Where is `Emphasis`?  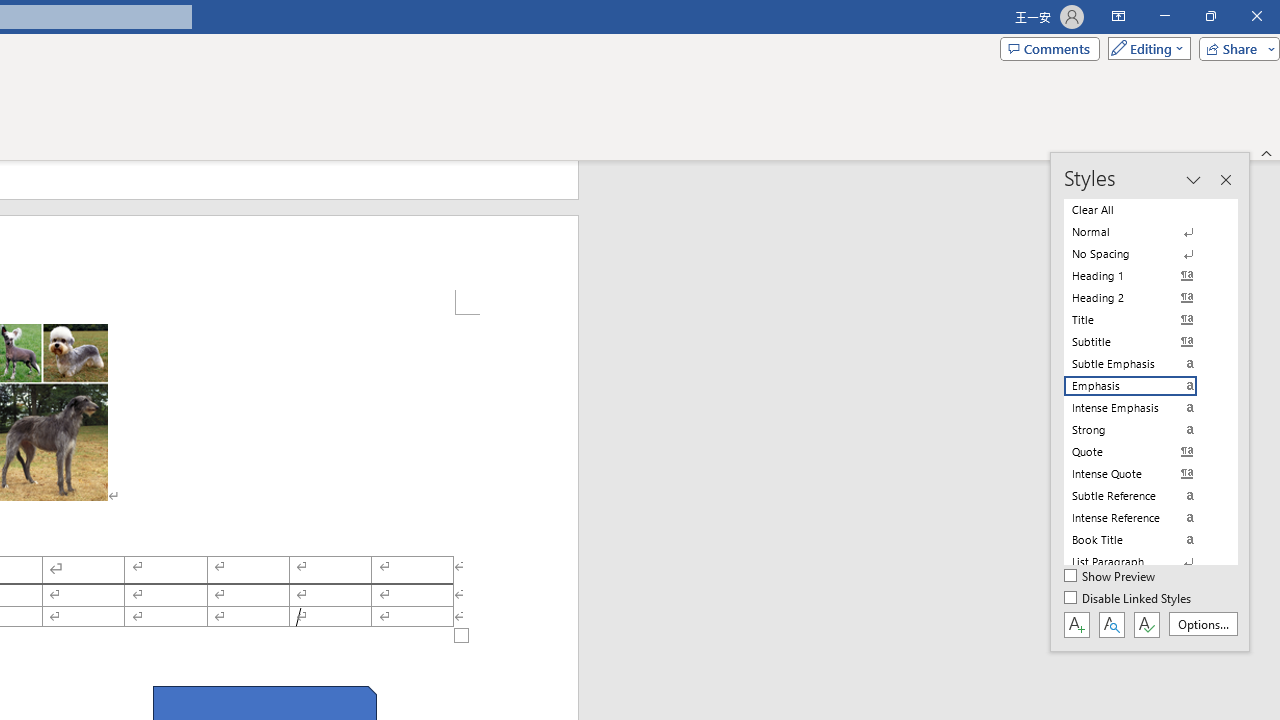 Emphasis is located at coordinates (1142, 386).